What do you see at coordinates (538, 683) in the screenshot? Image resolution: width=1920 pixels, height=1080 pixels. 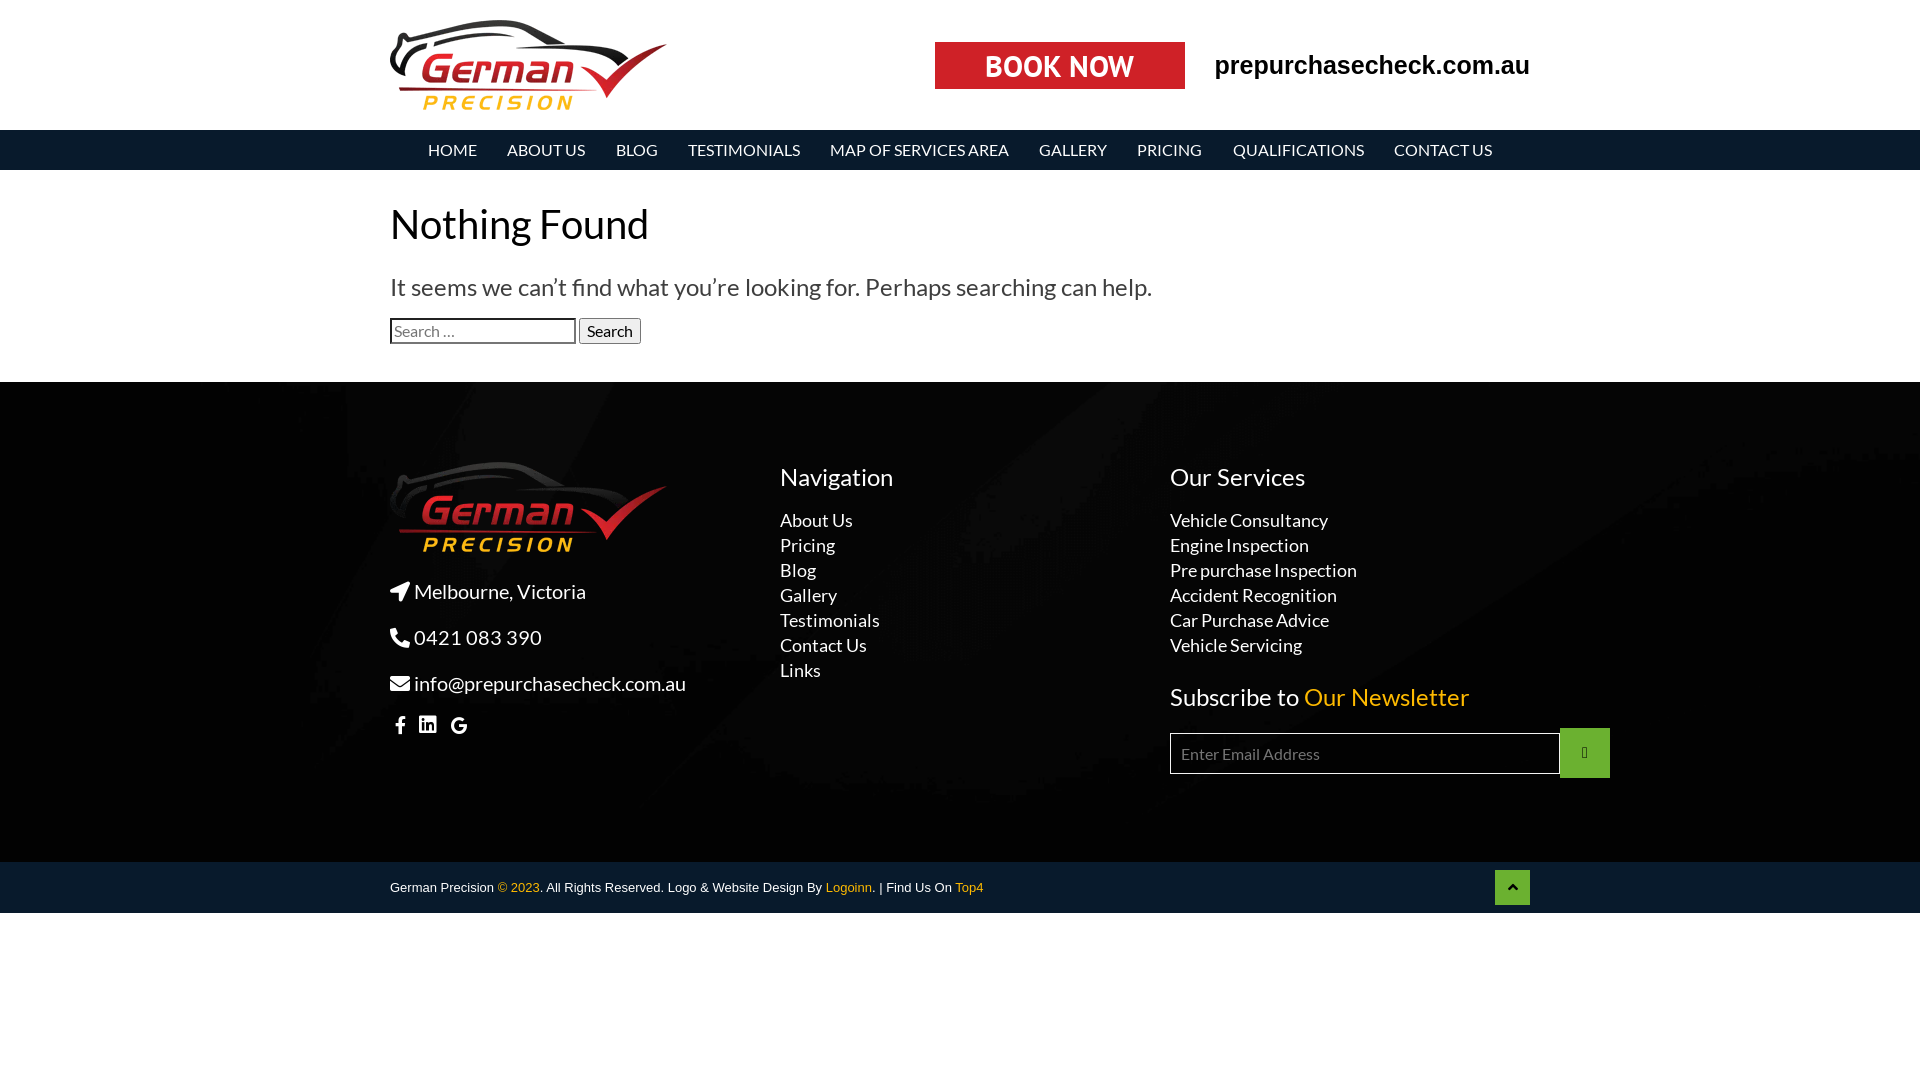 I see `info@prepurchasecheck.com.au` at bounding box center [538, 683].